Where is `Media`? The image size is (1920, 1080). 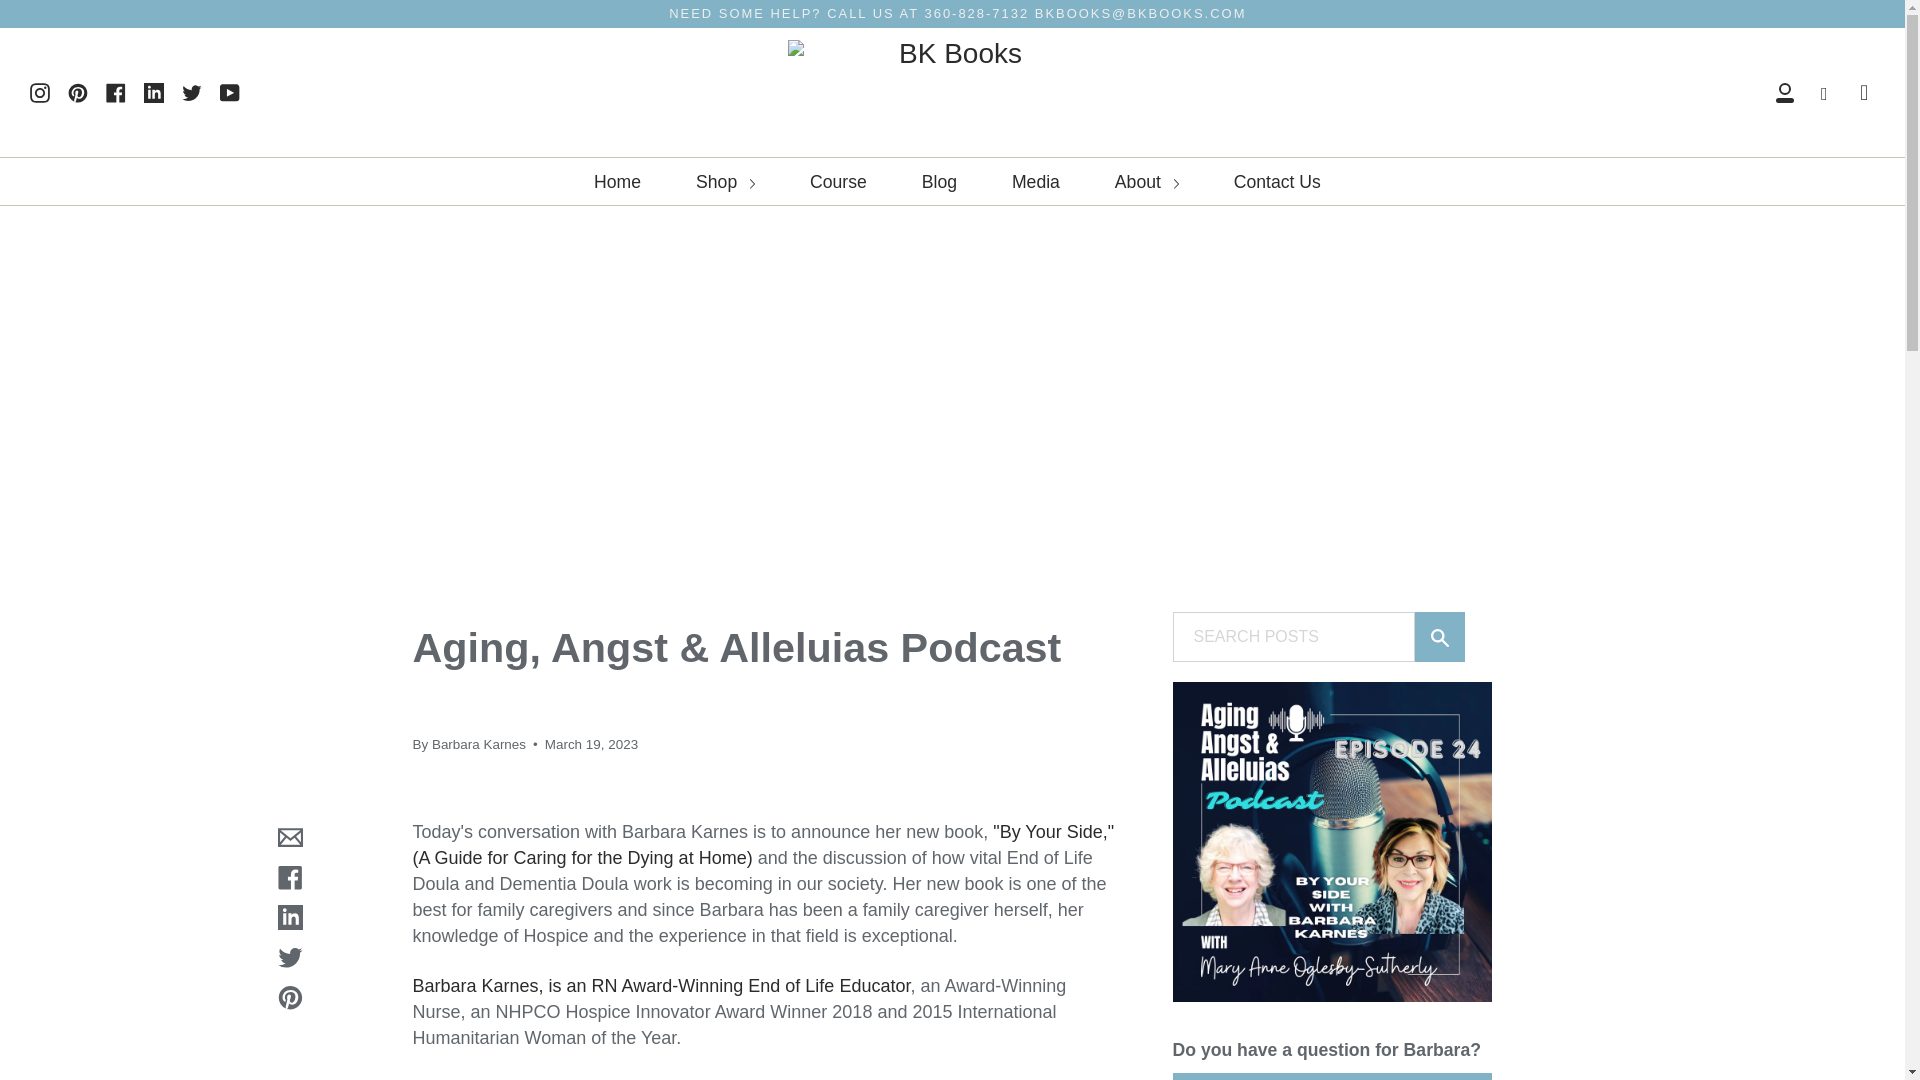
Media is located at coordinates (1036, 182).